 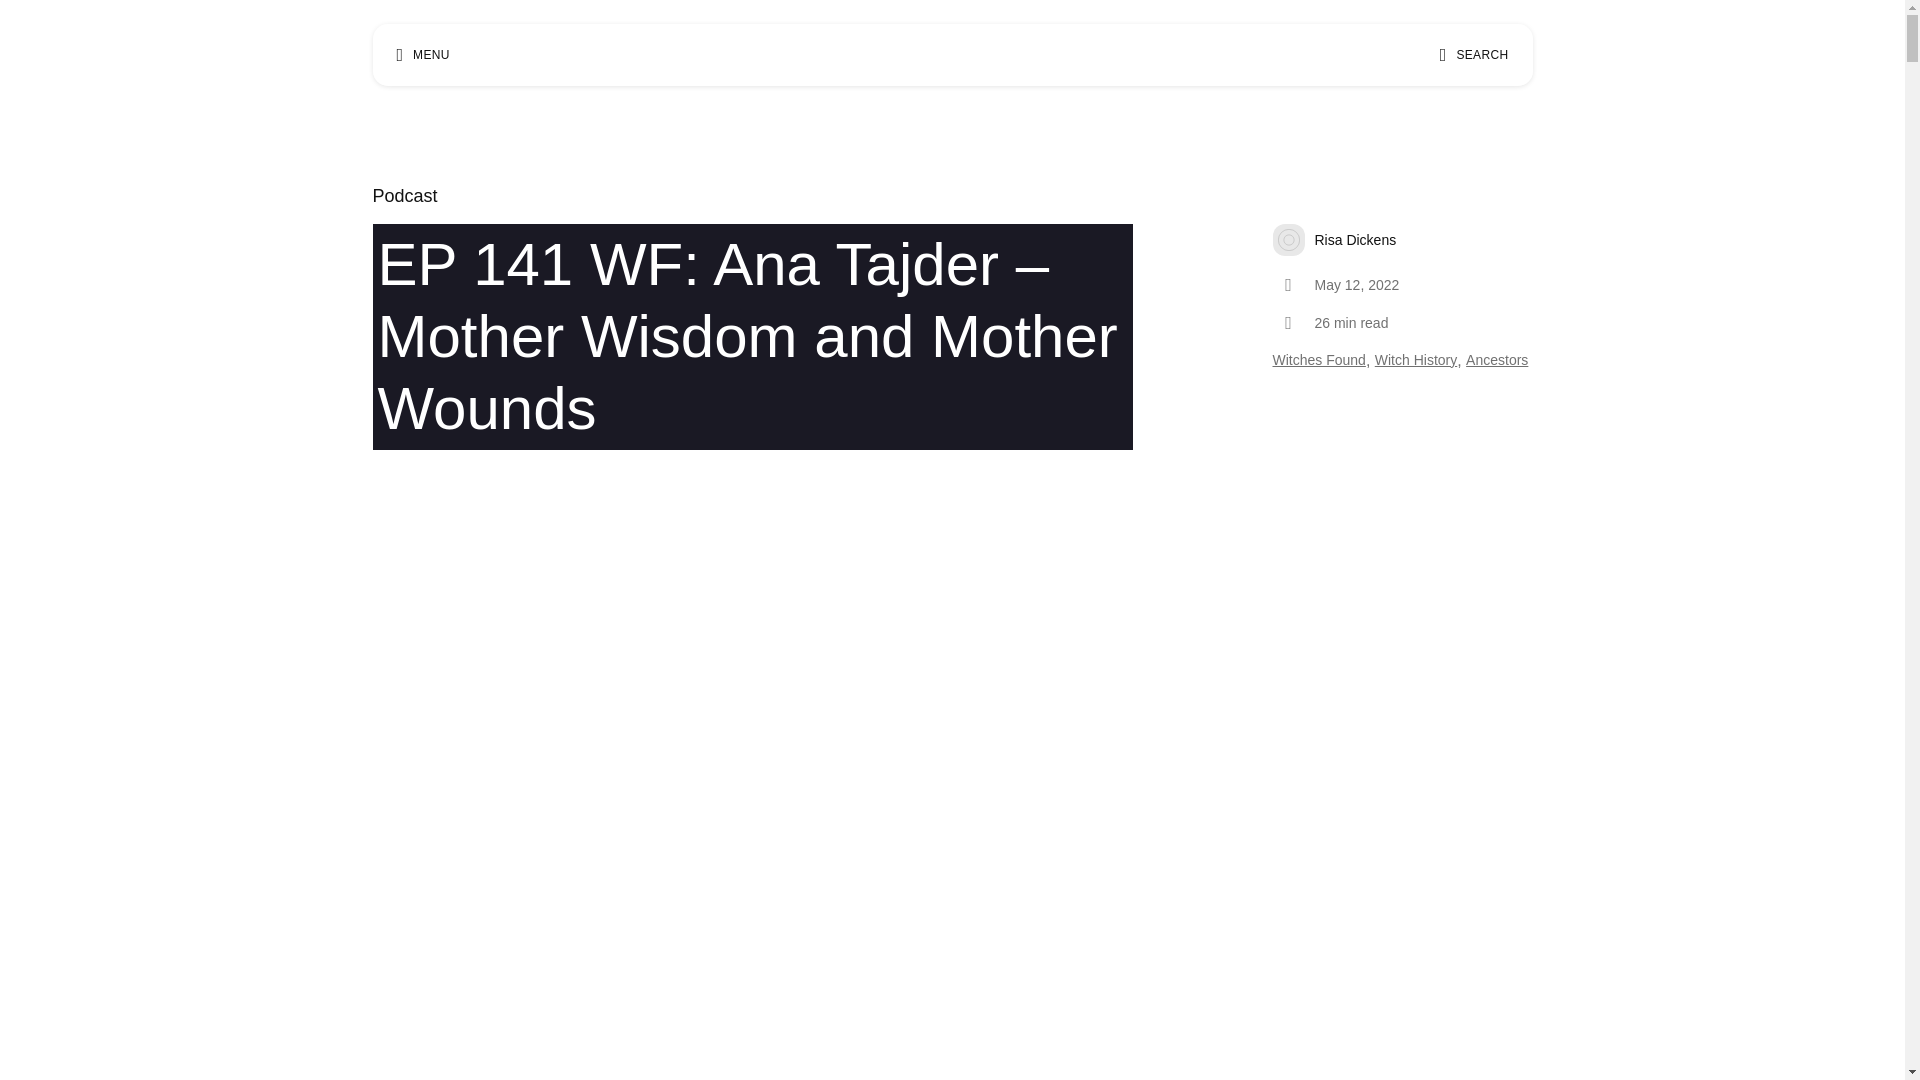 What do you see at coordinates (404, 196) in the screenshot?
I see `Podcast` at bounding box center [404, 196].